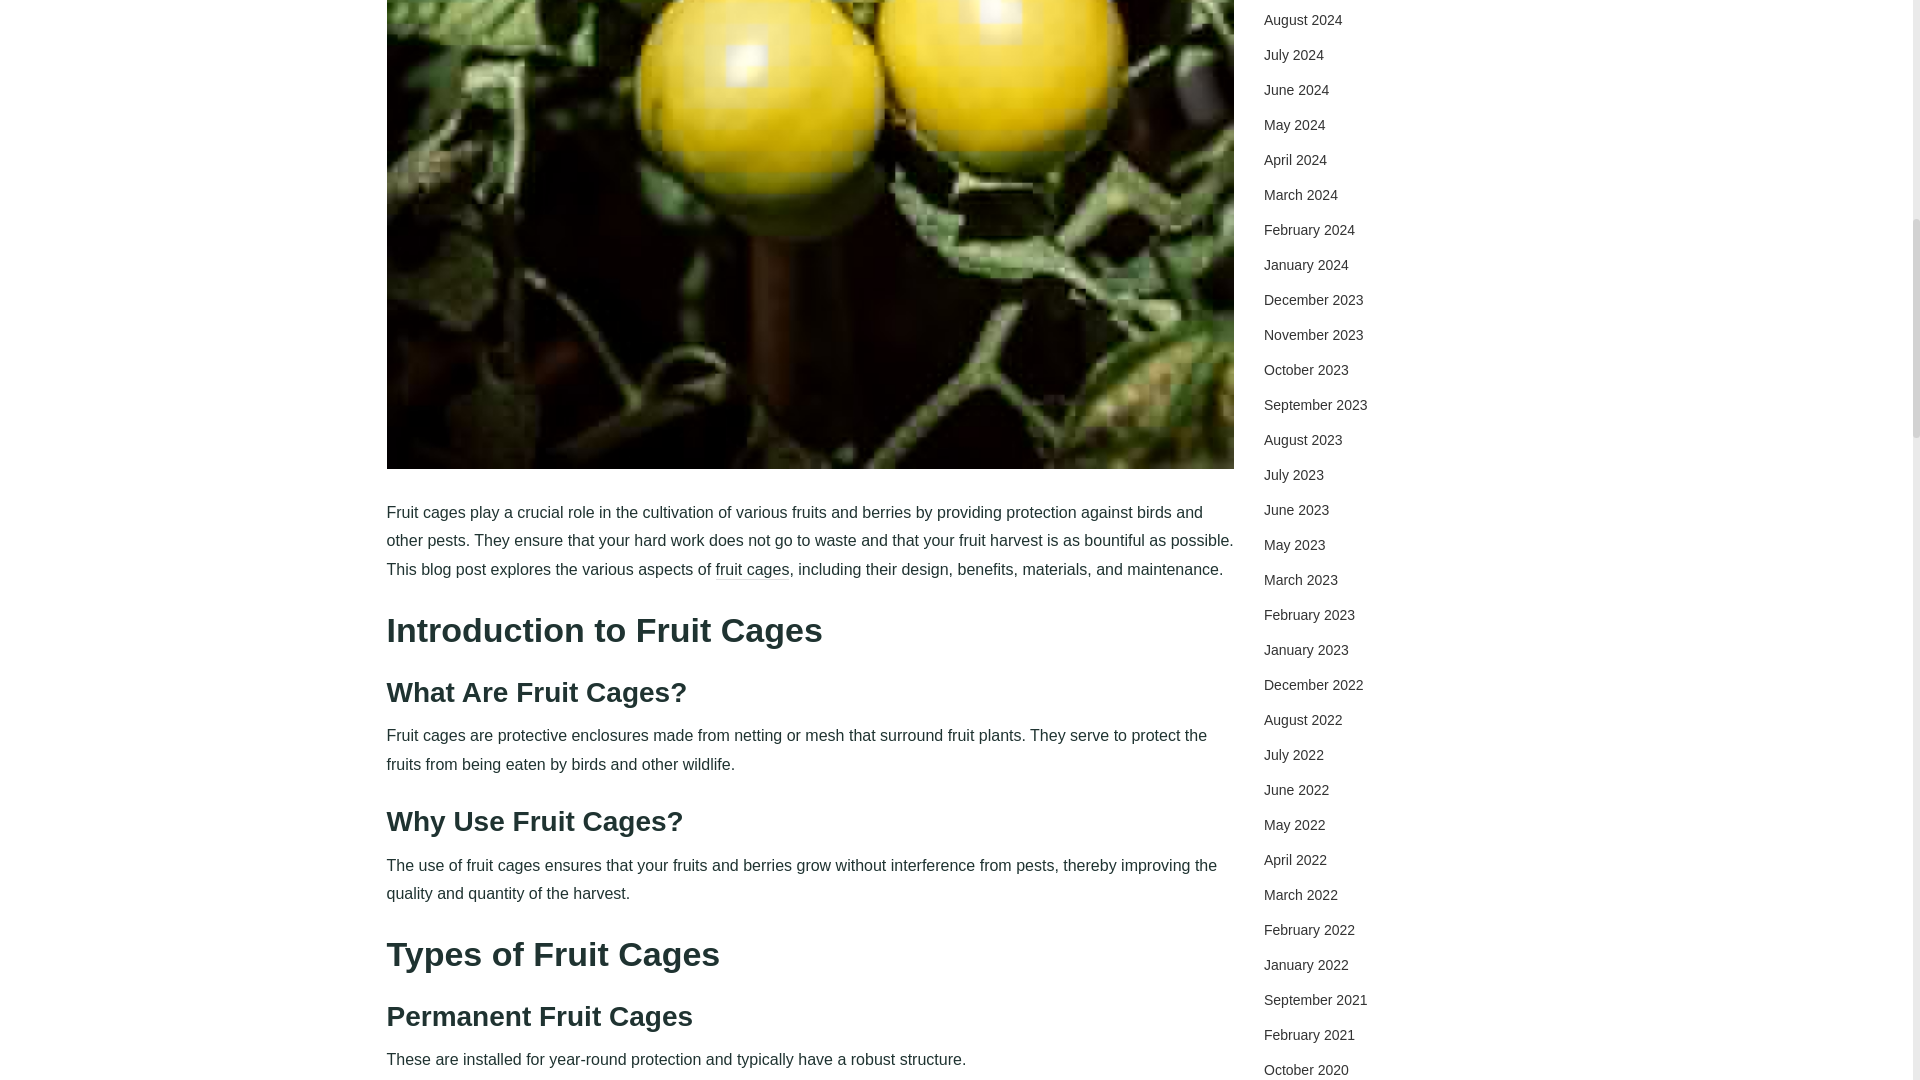 The image size is (1920, 1080). Describe the element at coordinates (1294, 54) in the screenshot. I see `July 2024` at that location.